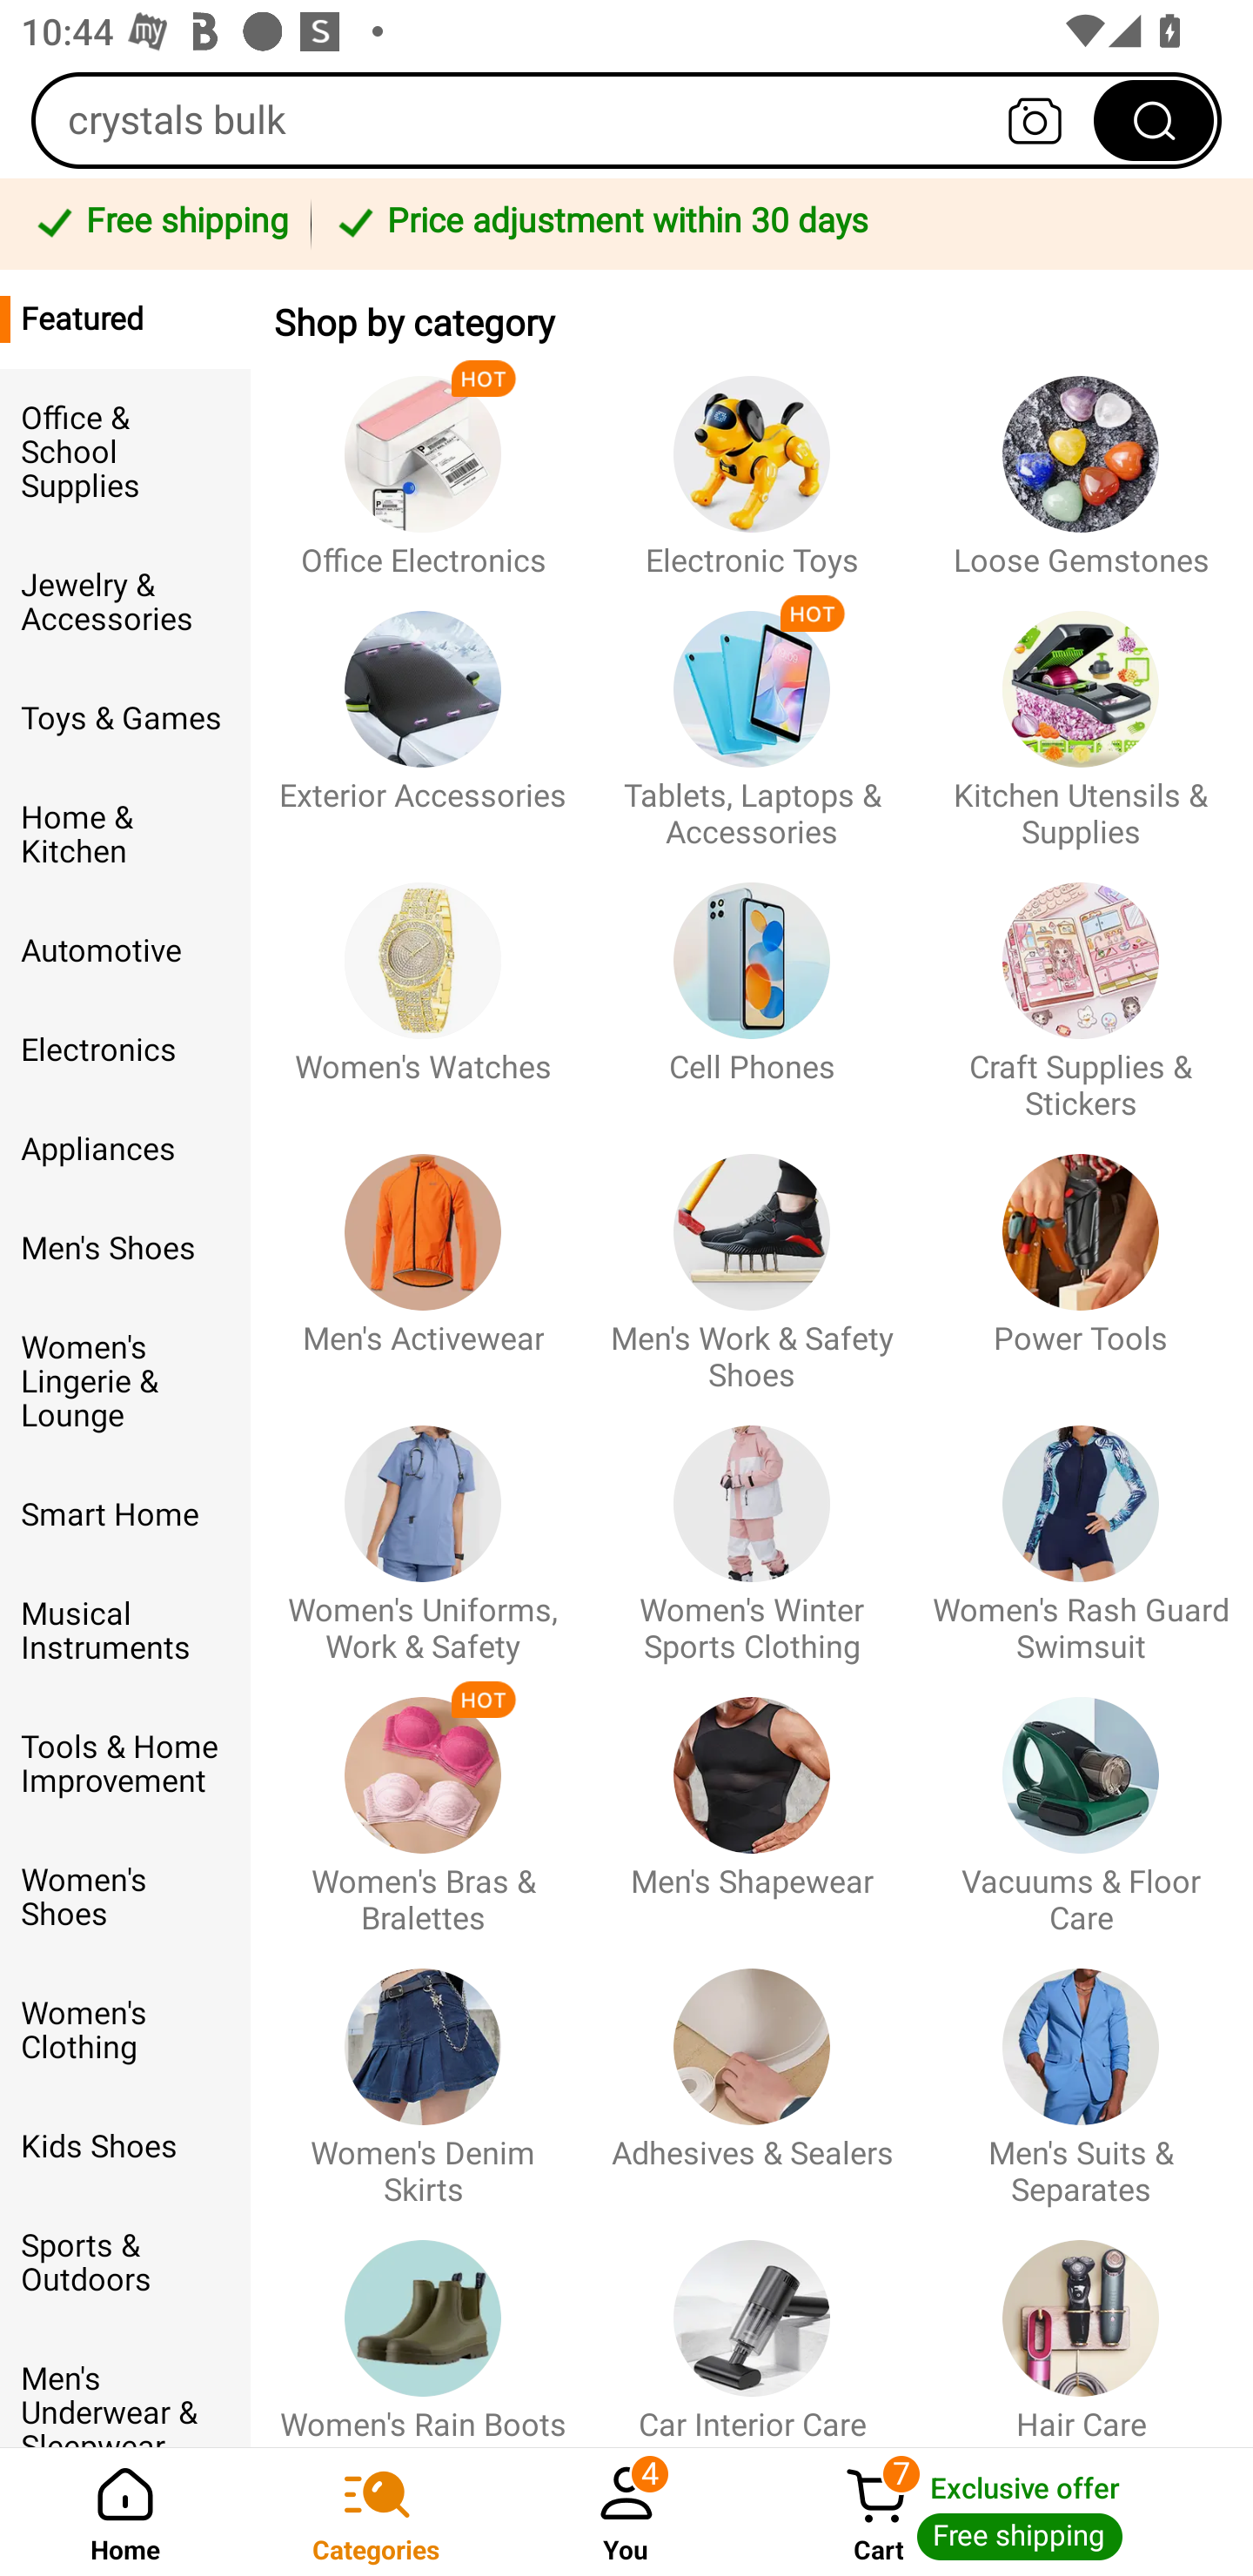  Describe the element at coordinates (1081, 1530) in the screenshot. I see `Women's Rash Guard Swimsuit` at that location.